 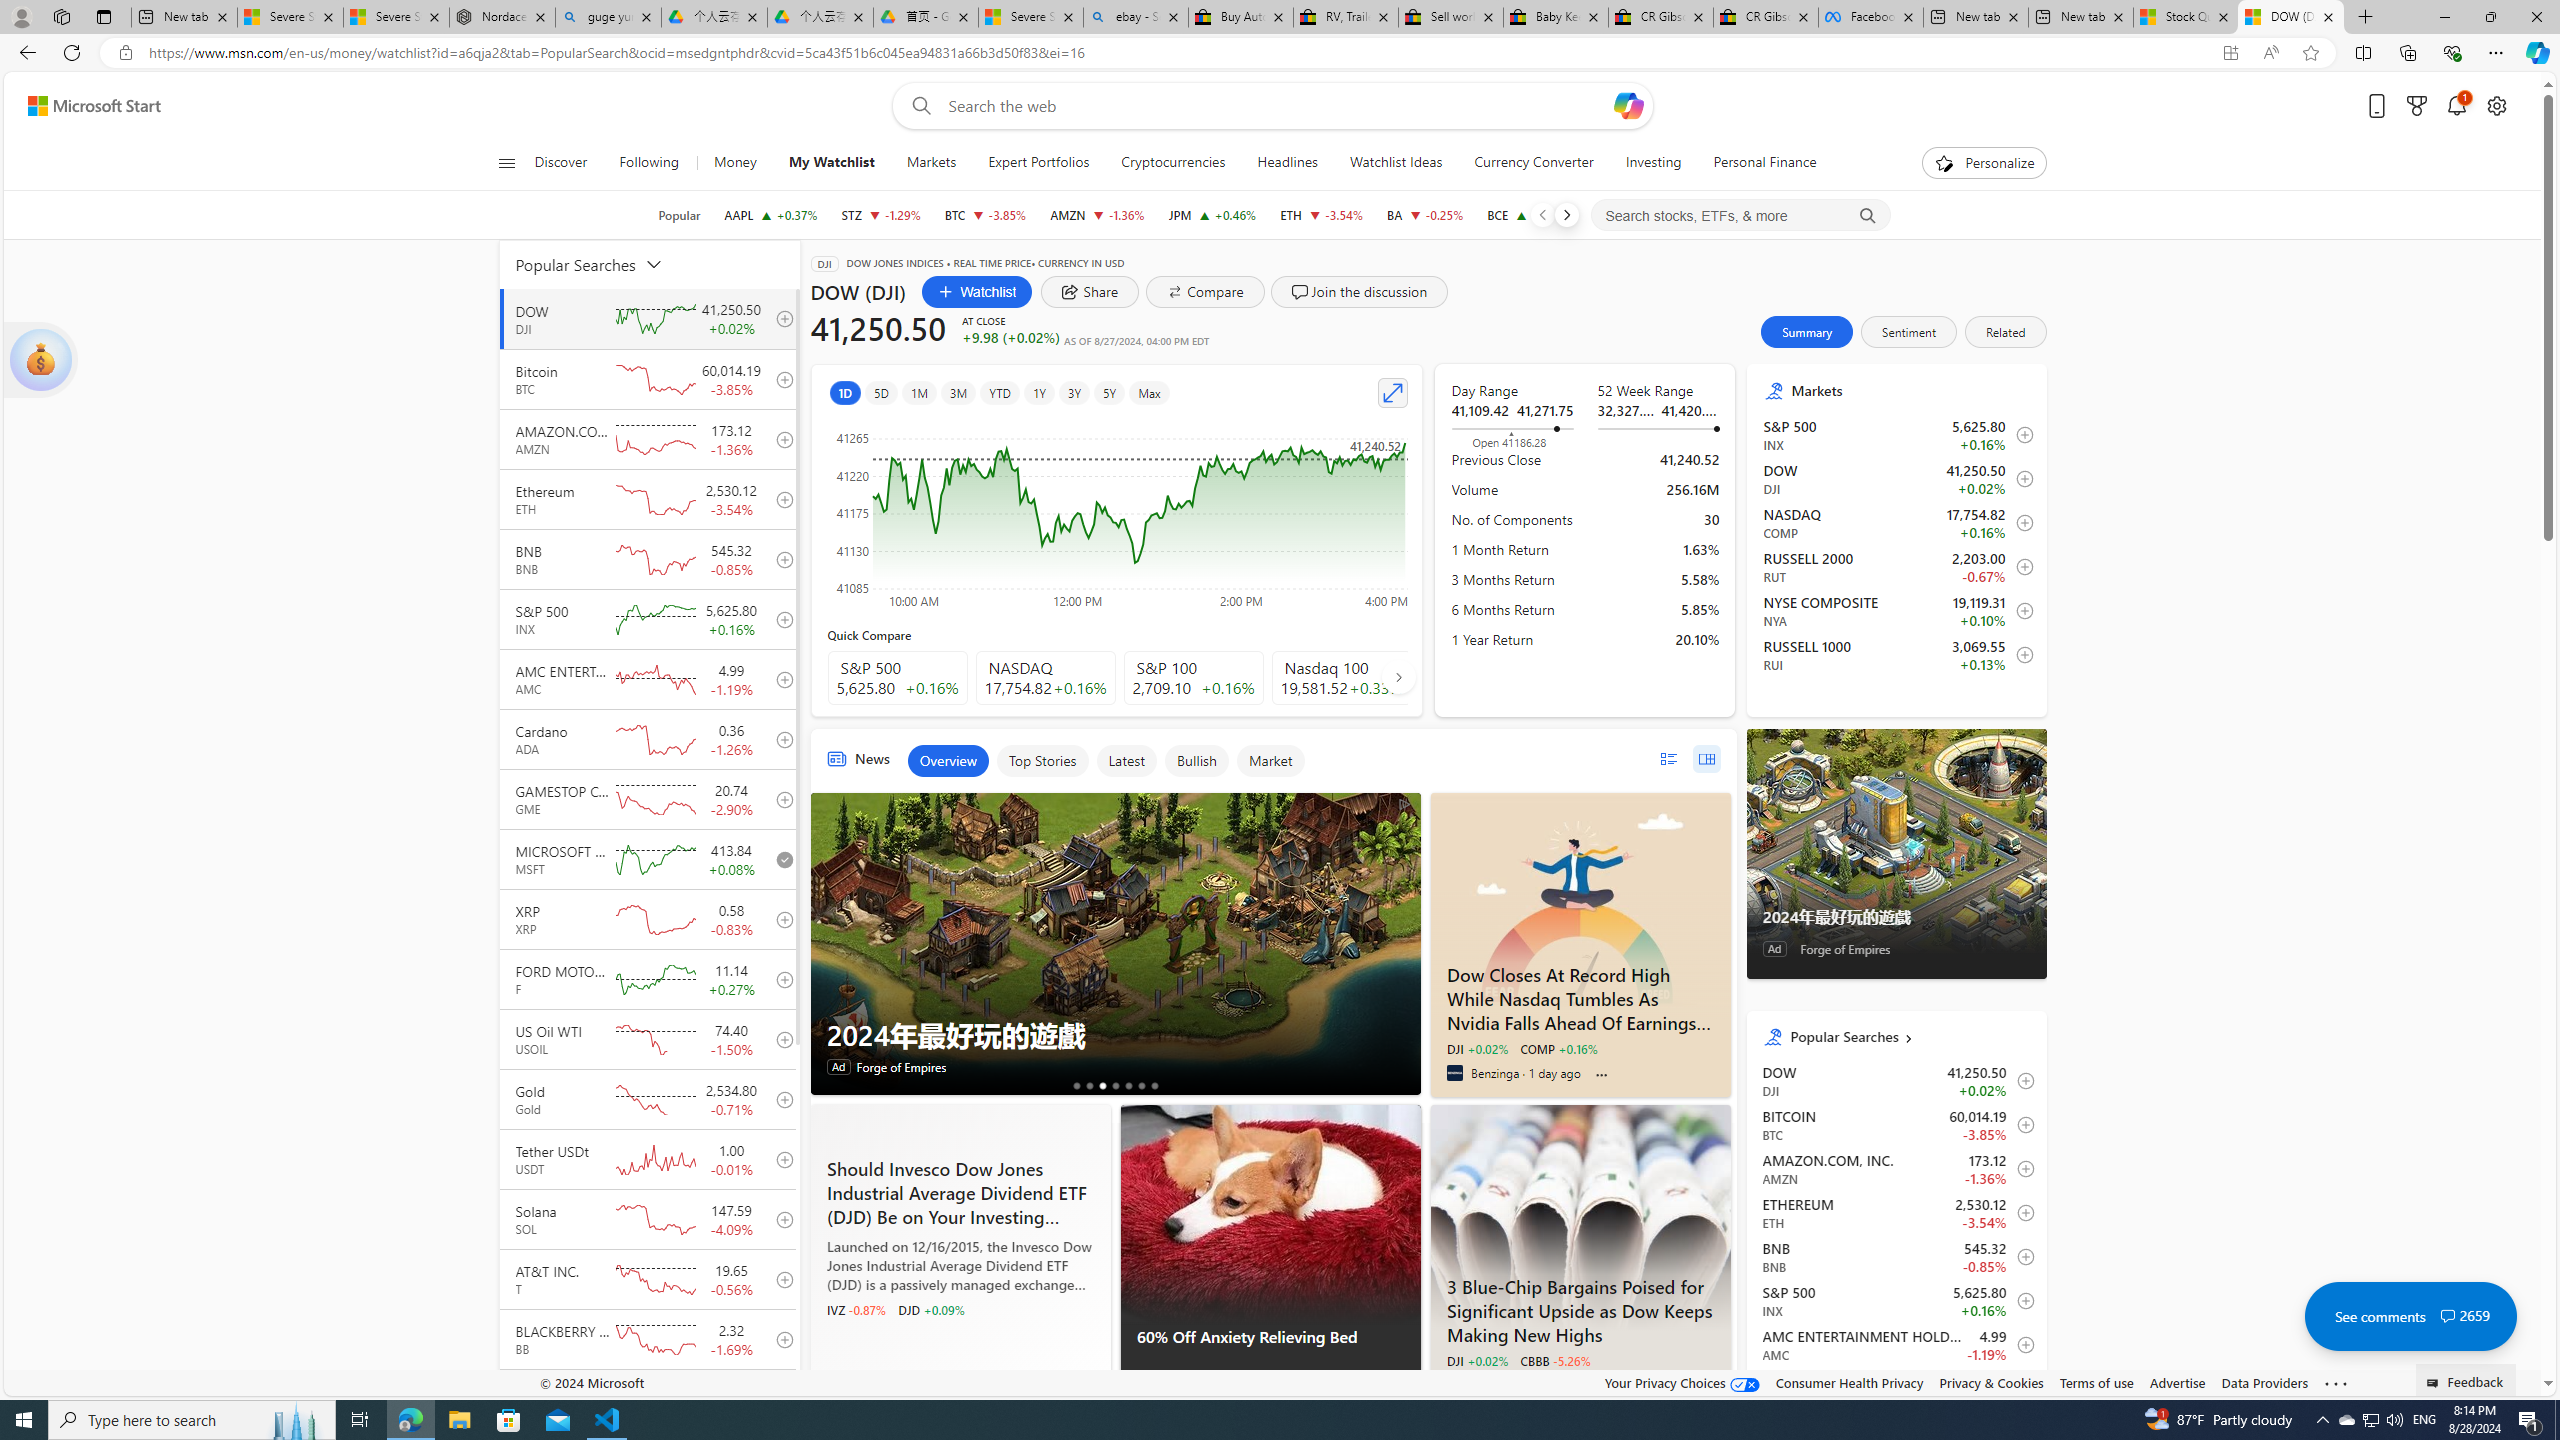 I want to click on STZ CONSTELLATION BRANDS, INC. decrease 239.98 -3.13 -1.29%, so click(x=880, y=215).